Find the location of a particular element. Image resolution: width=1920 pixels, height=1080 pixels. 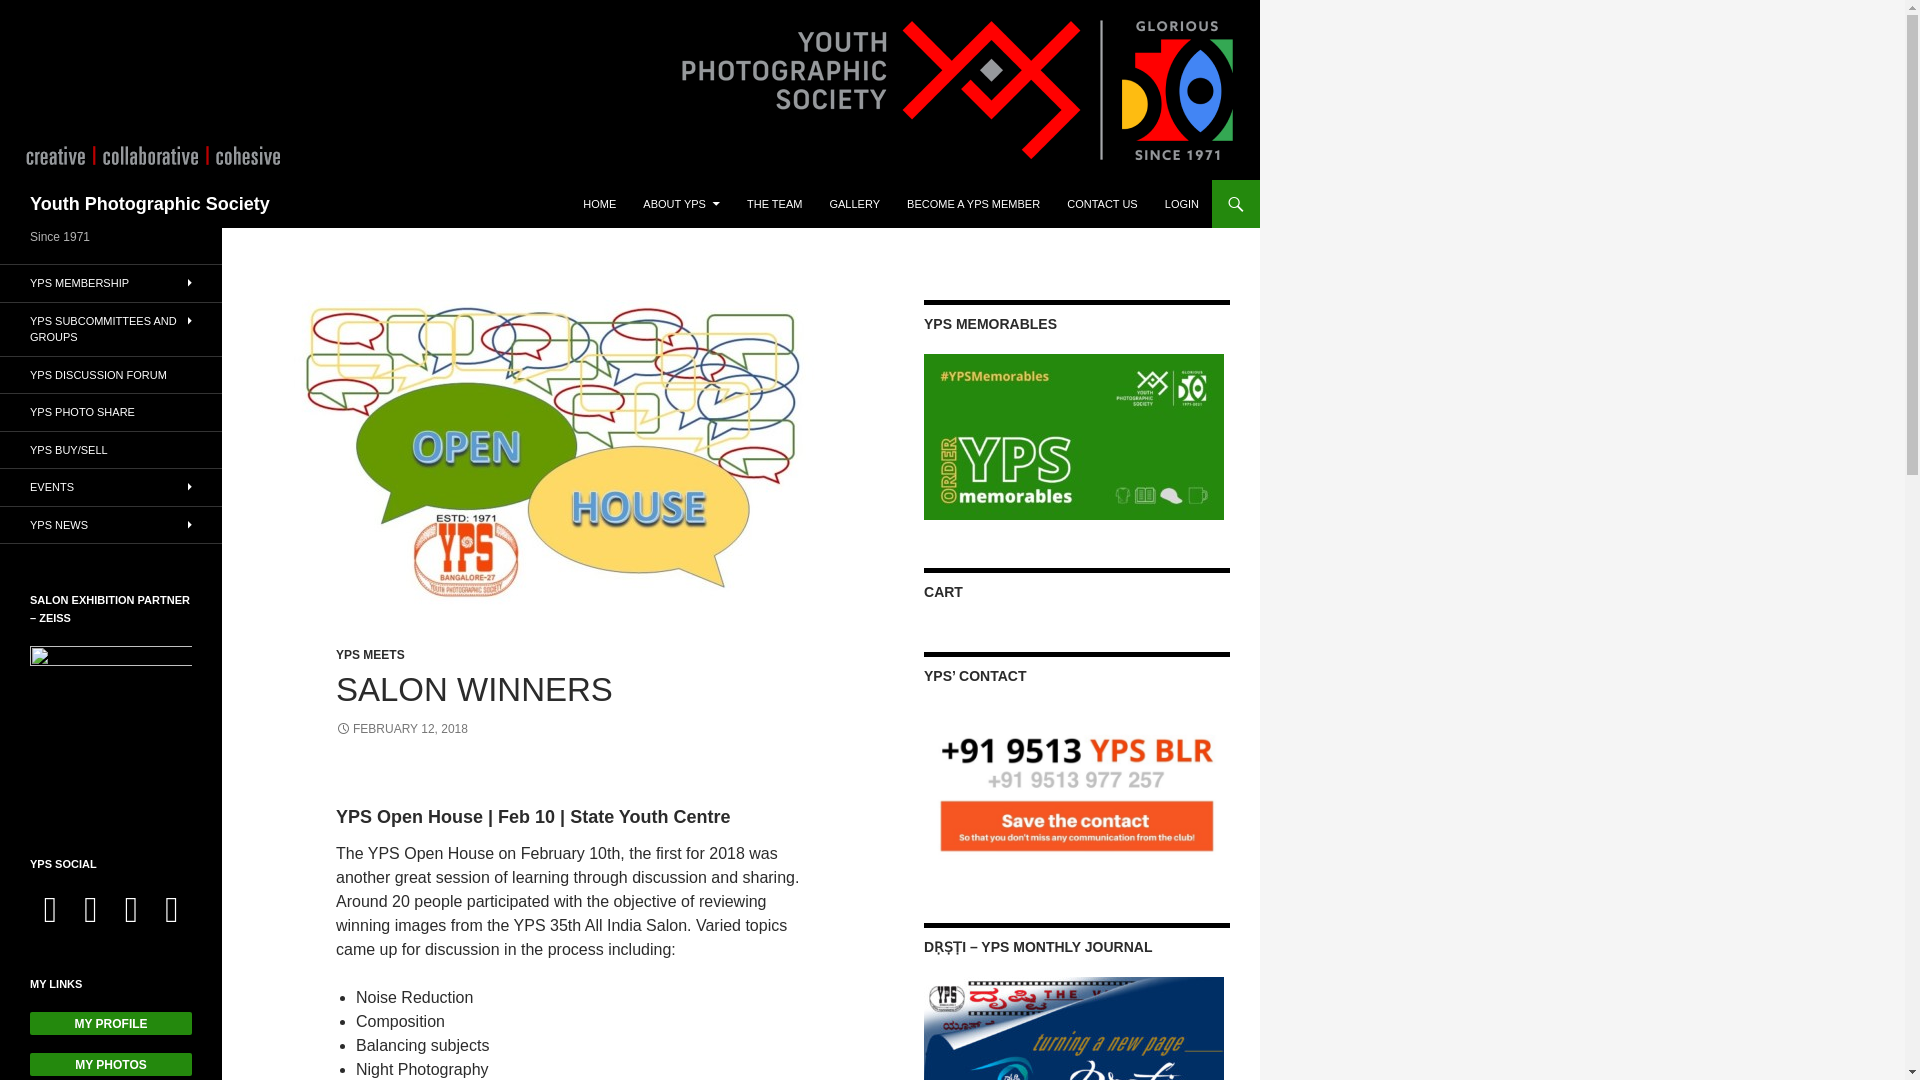

THE TEAM is located at coordinates (774, 204).